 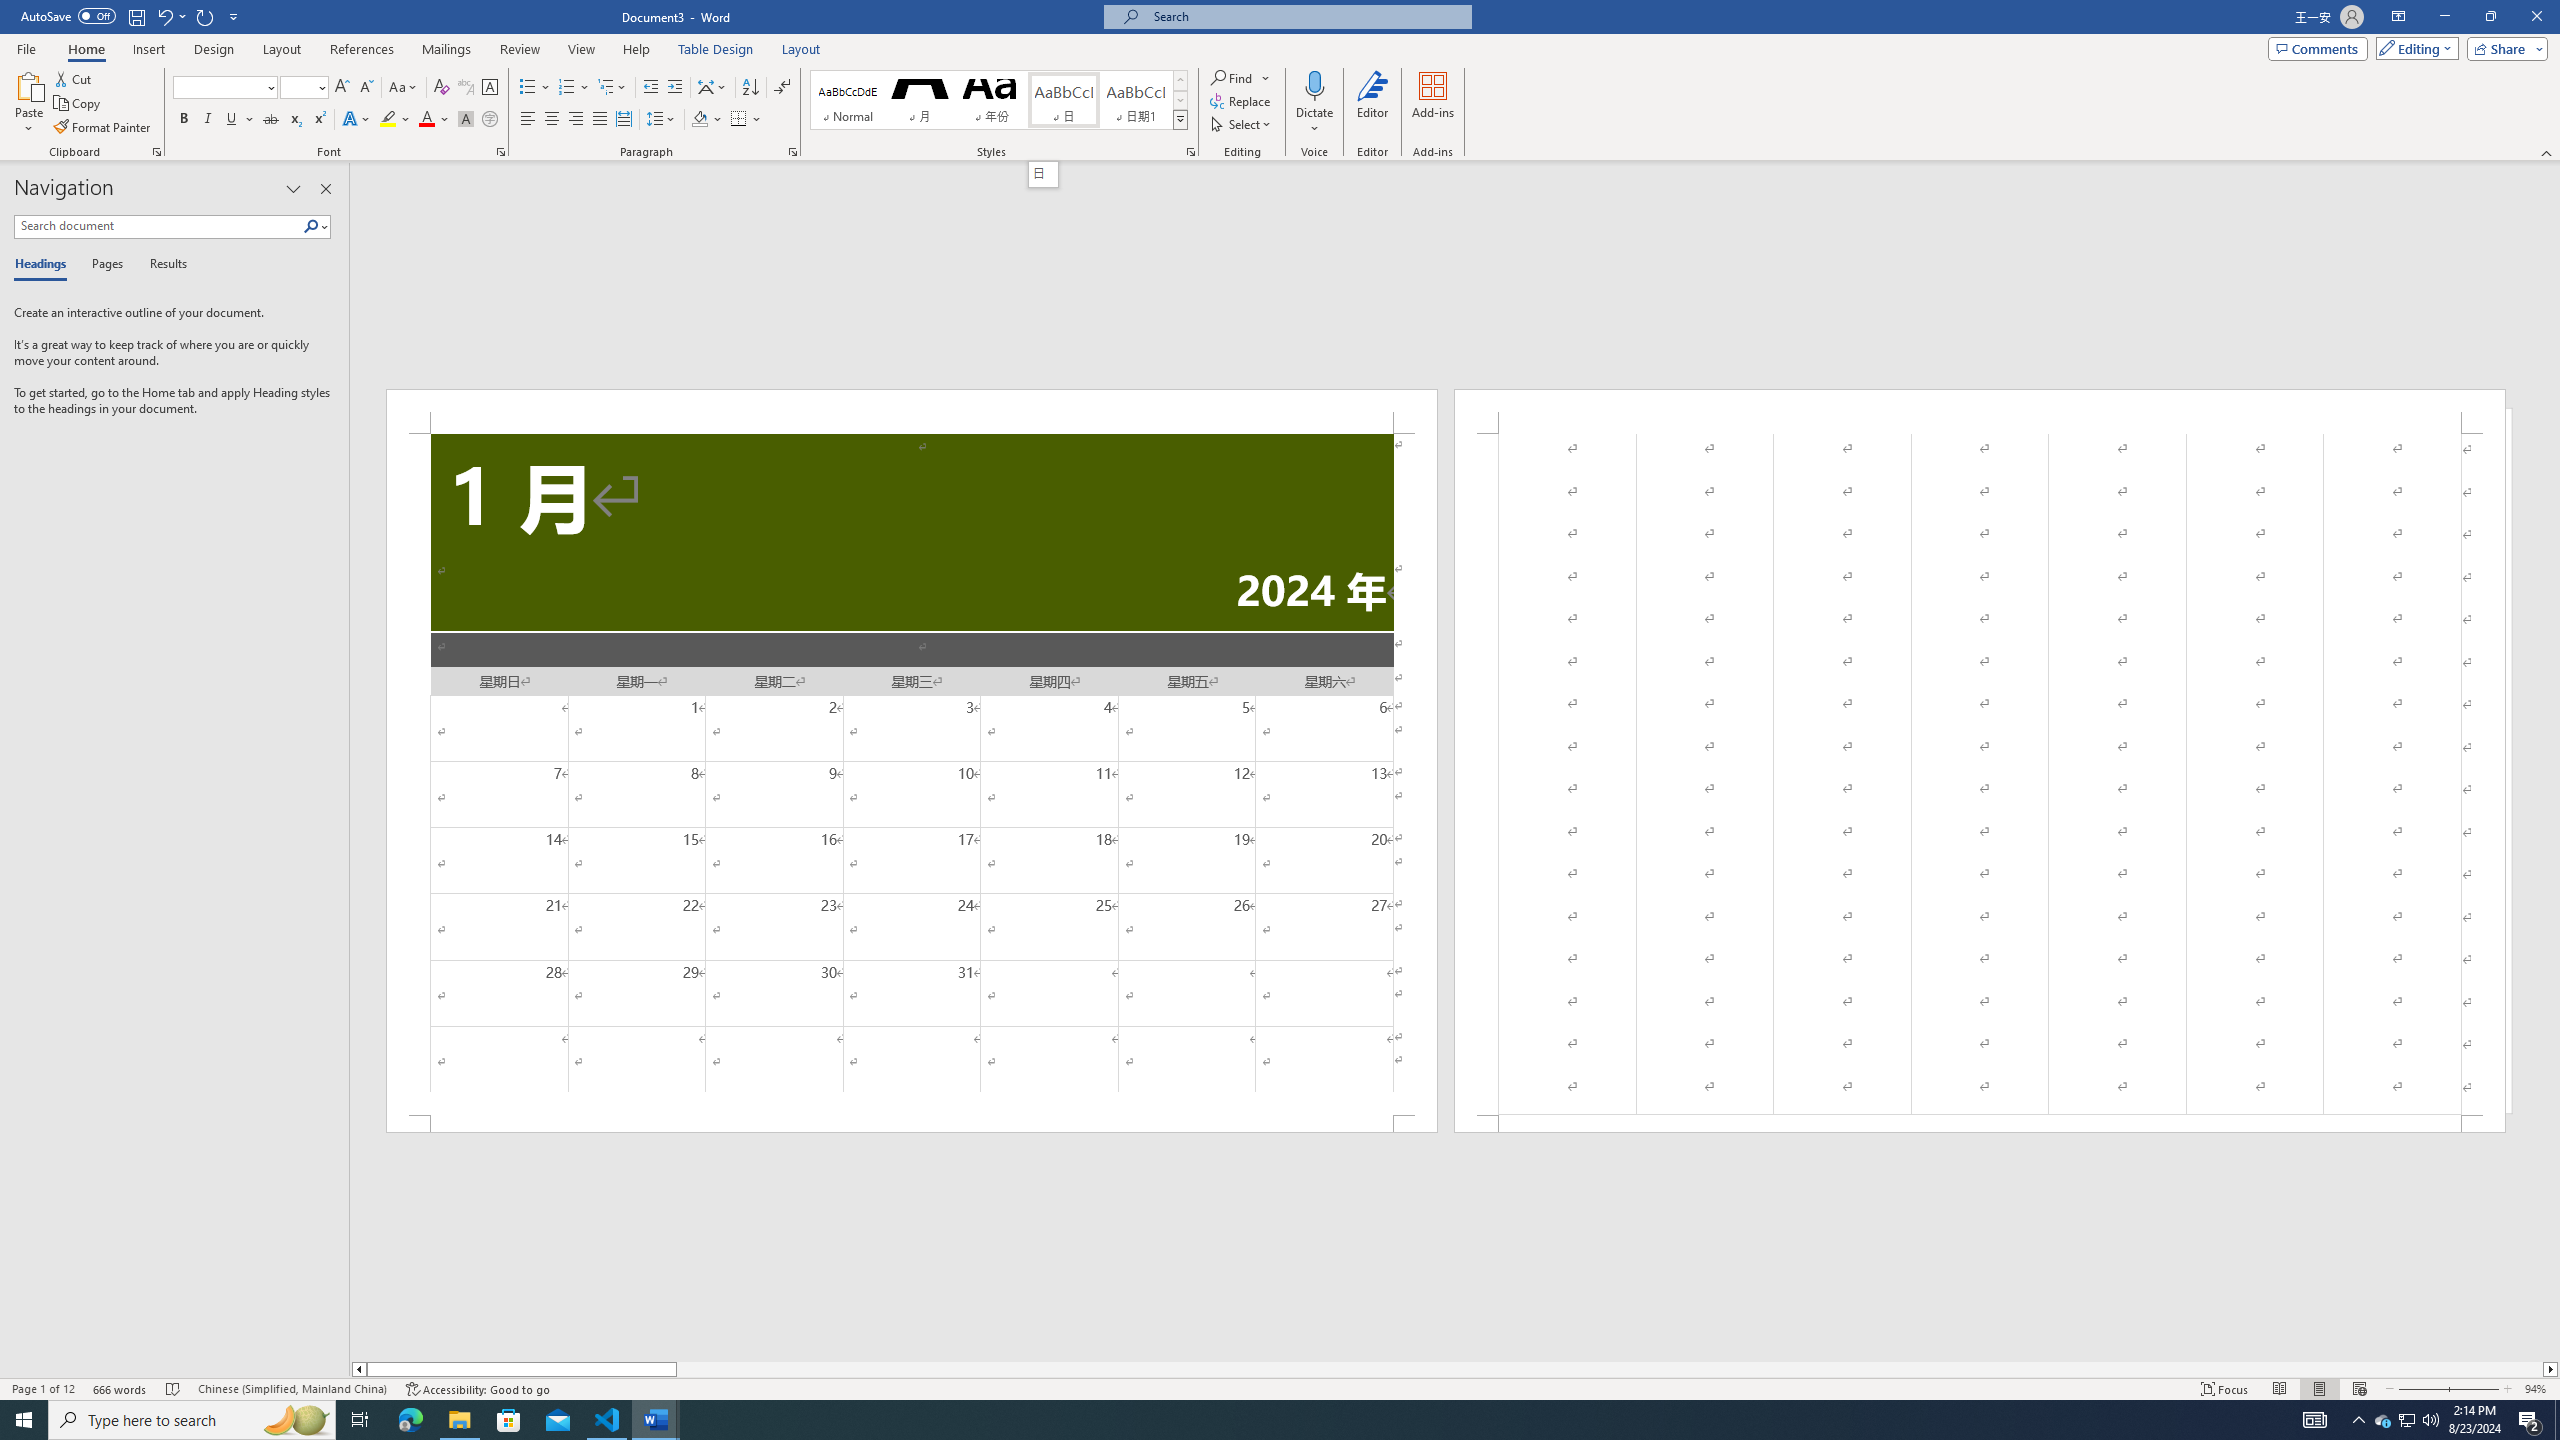 I want to click on Subscript, so click(x=296, y=120).